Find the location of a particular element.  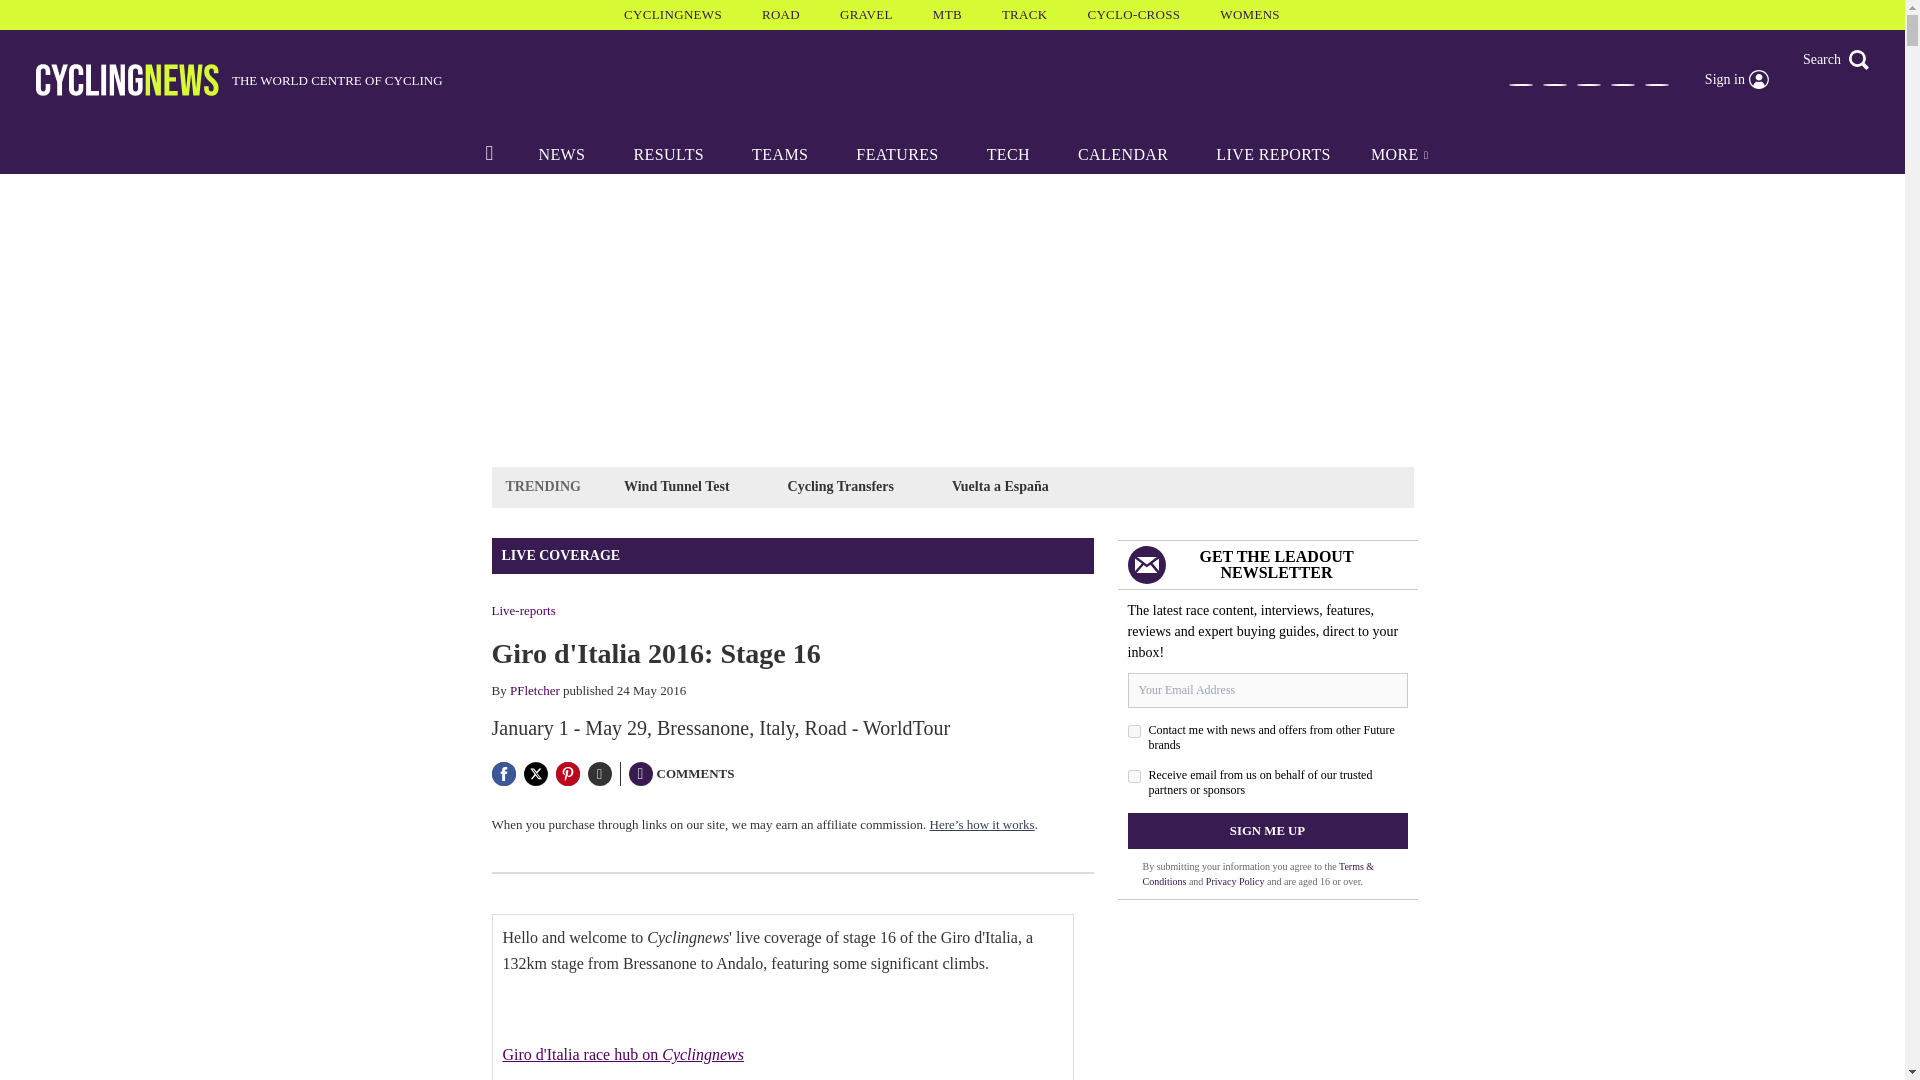

PFletcher is located at coordinates (535, 690).